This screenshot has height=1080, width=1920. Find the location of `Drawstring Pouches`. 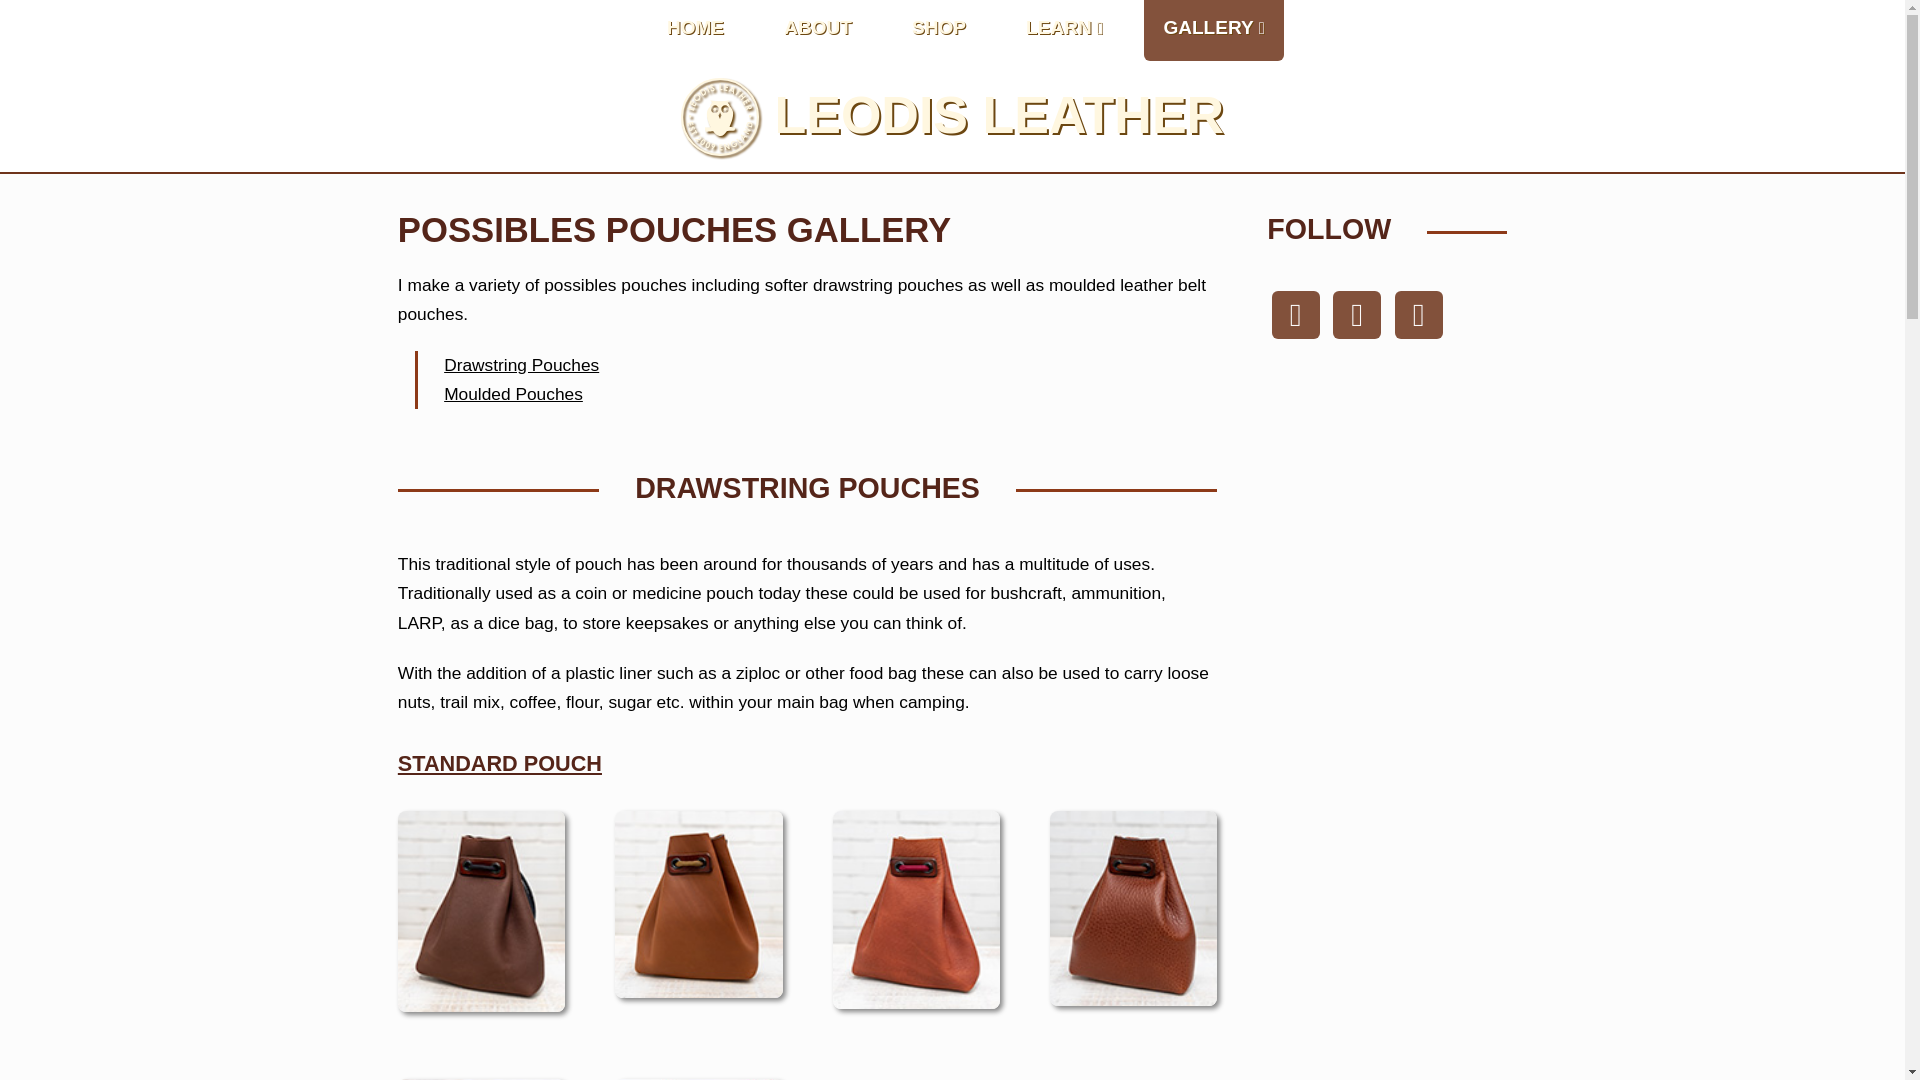

Drawstring Pouches is located at coordinates (521, 364).